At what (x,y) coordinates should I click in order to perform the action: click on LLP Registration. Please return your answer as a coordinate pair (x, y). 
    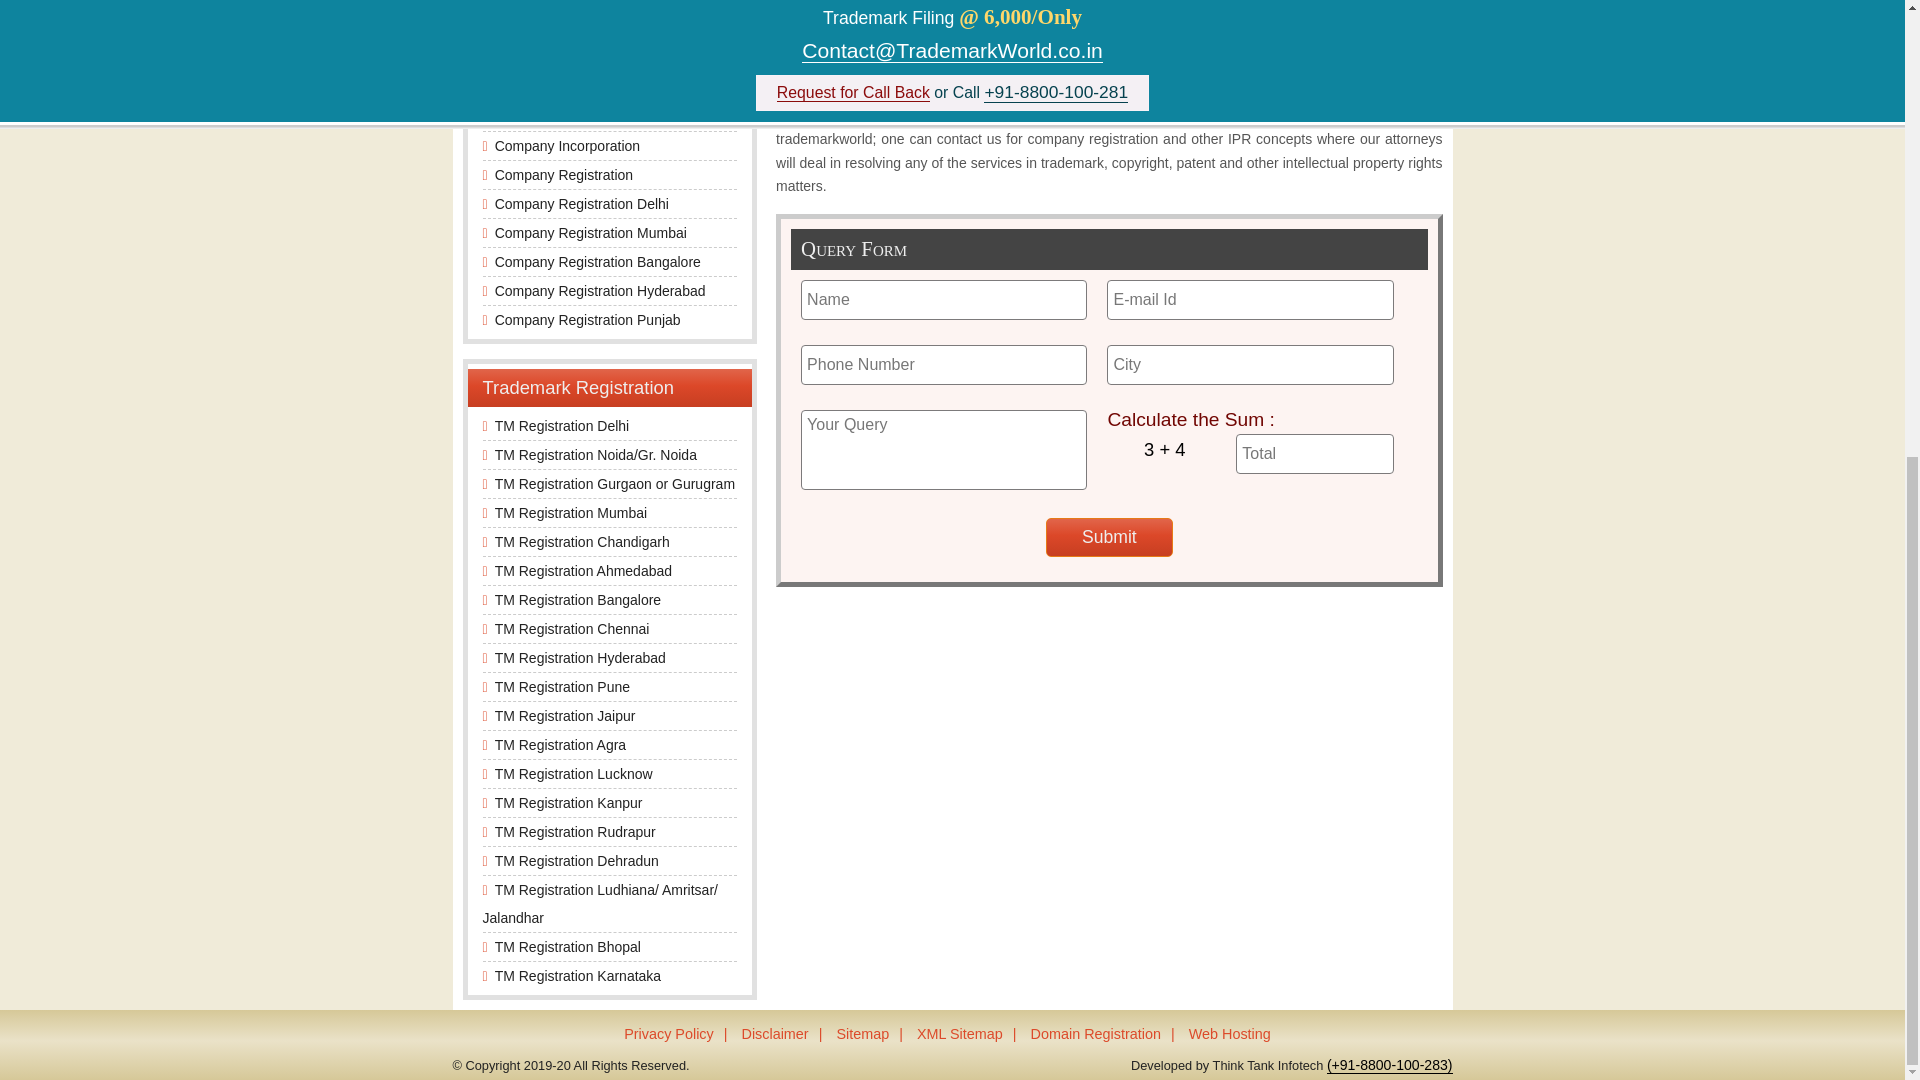
    Looking at the image, I should click on (546, 117).